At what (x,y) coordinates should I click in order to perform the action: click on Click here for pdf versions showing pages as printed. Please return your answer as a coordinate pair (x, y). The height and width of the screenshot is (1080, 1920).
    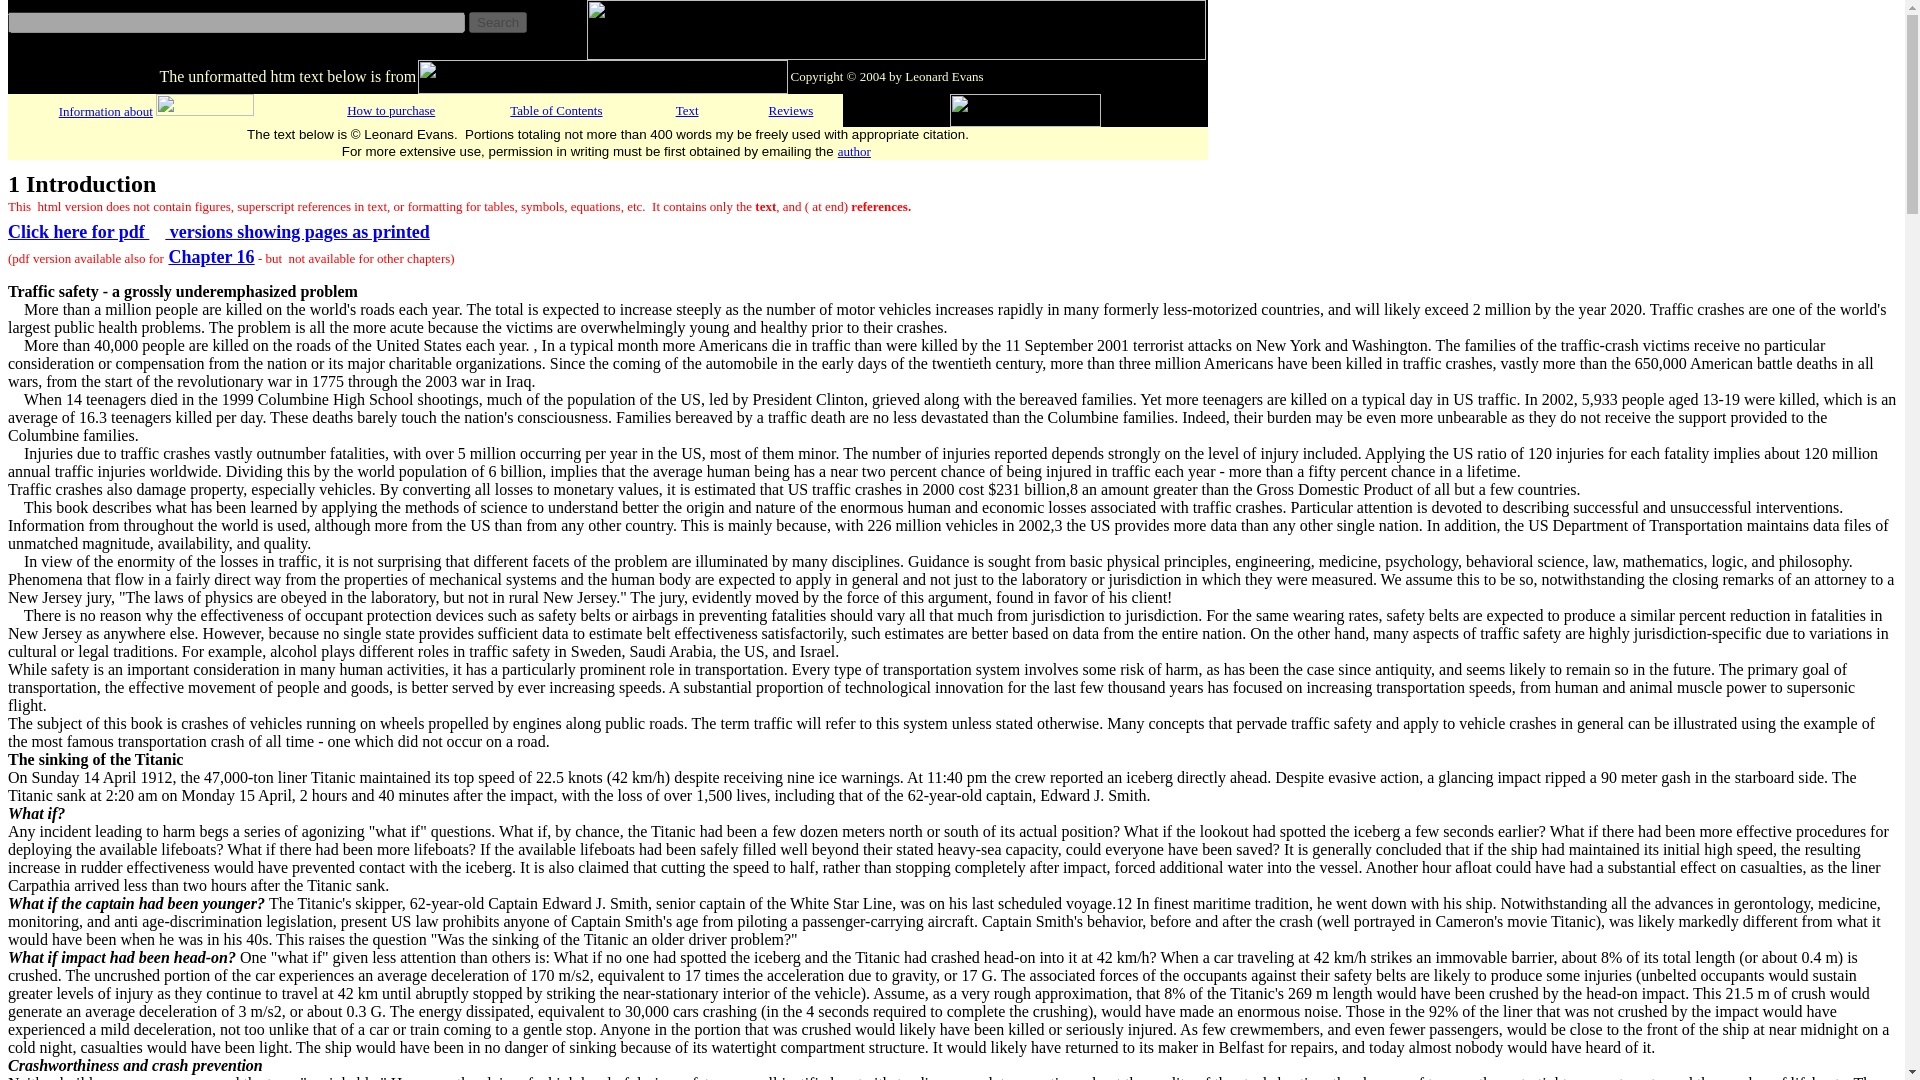
    Looking at the image, I should click on (218, 232).